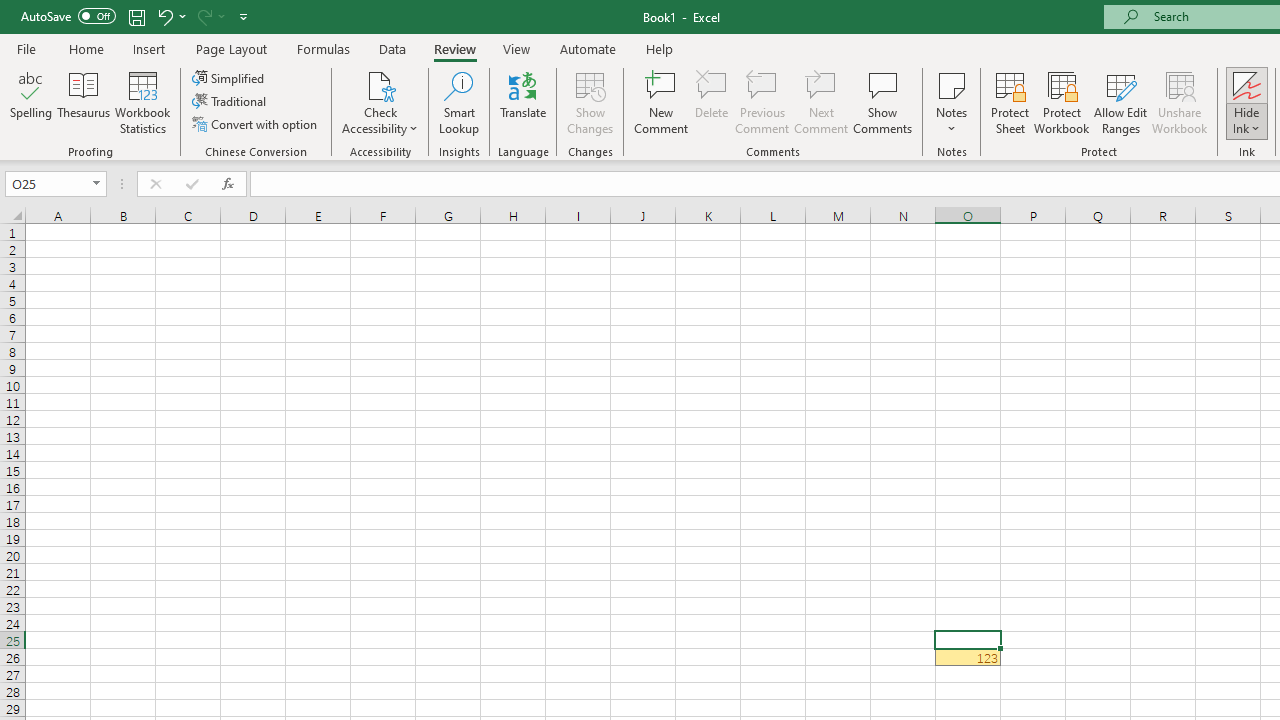  What do you see at coordinates (210, 16) in the screenshot?
I see `Redo` at bounding box center [210, 16].